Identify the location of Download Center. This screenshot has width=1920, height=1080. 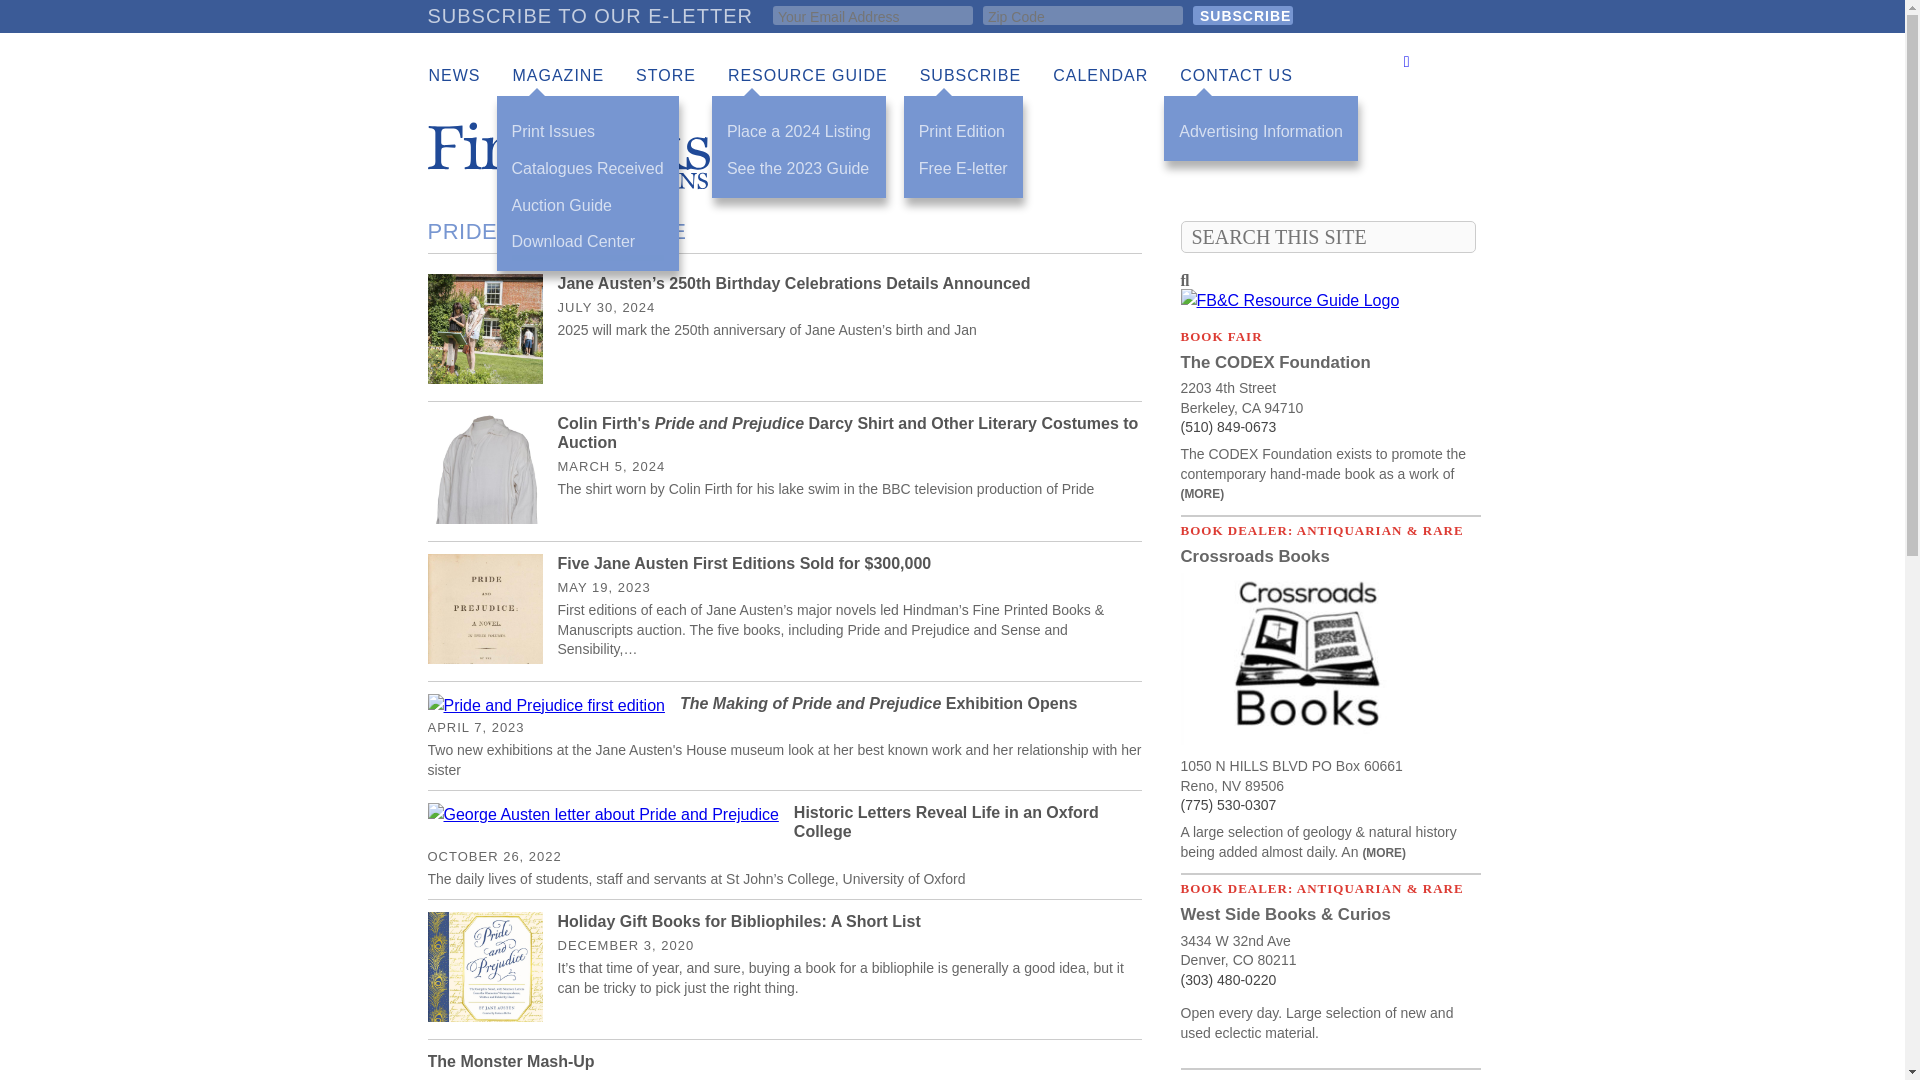
(588, 242).